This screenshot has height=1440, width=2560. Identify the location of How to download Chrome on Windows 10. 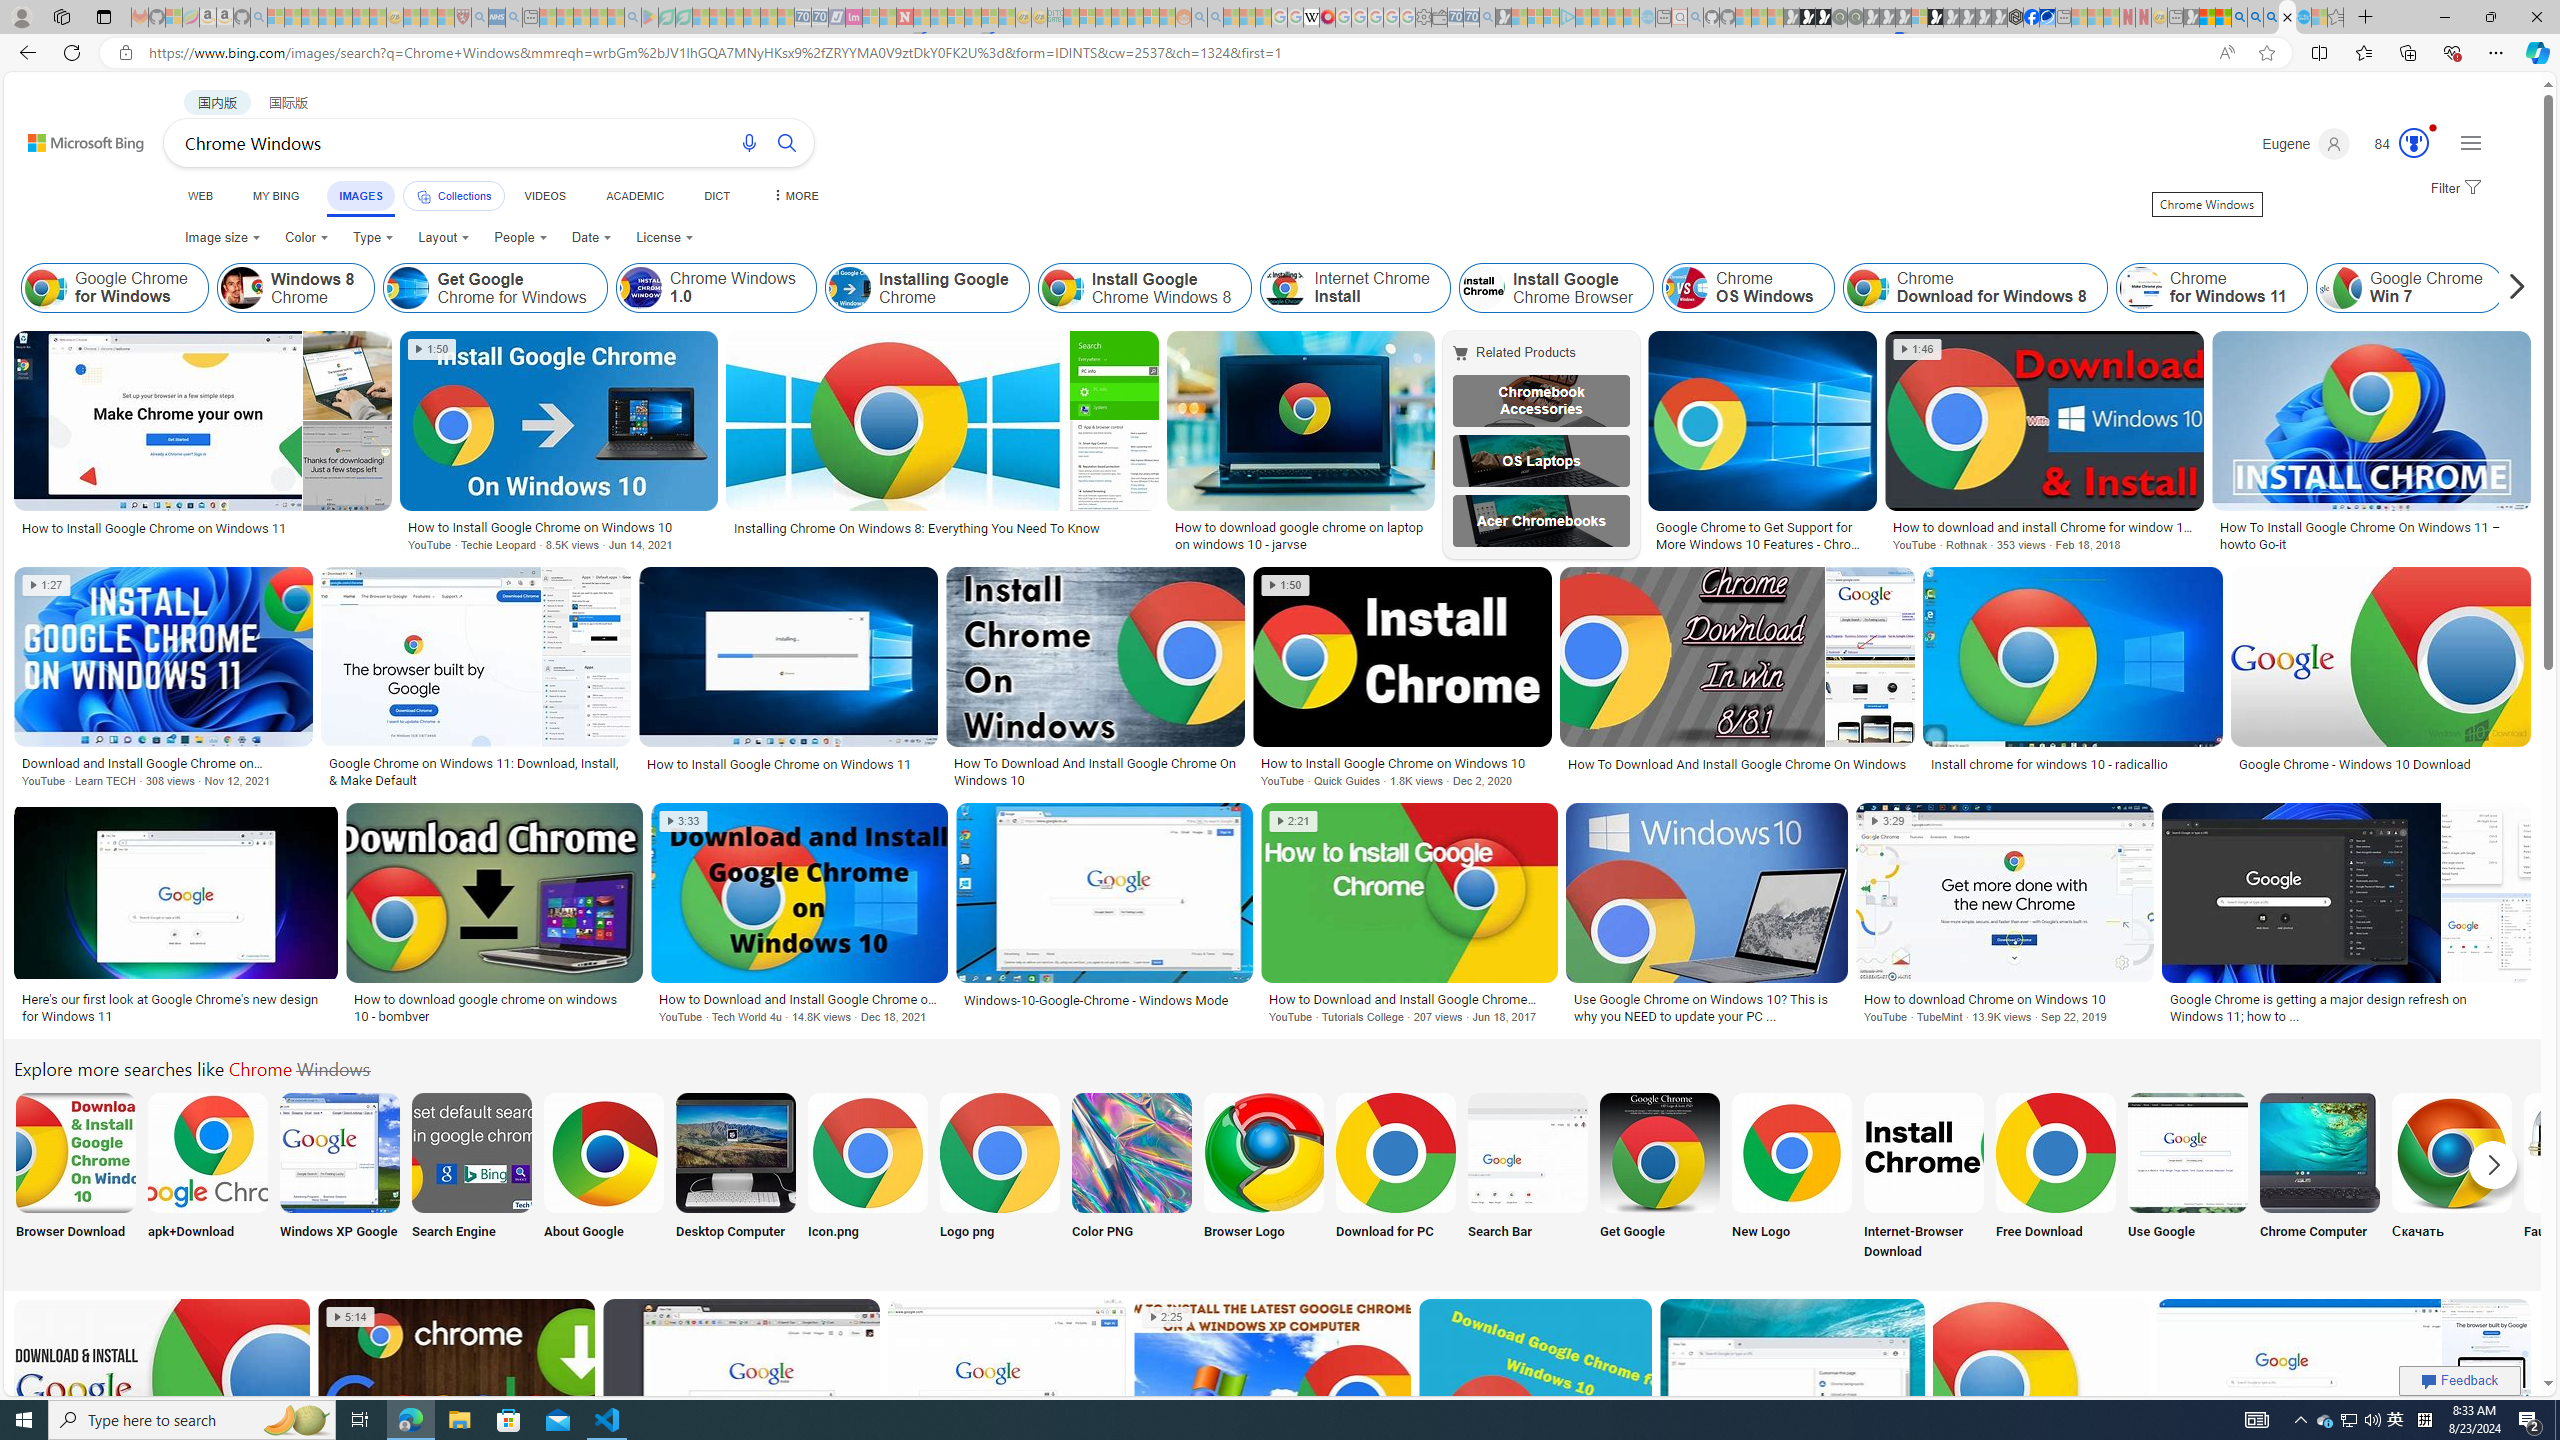
(2004, 998).